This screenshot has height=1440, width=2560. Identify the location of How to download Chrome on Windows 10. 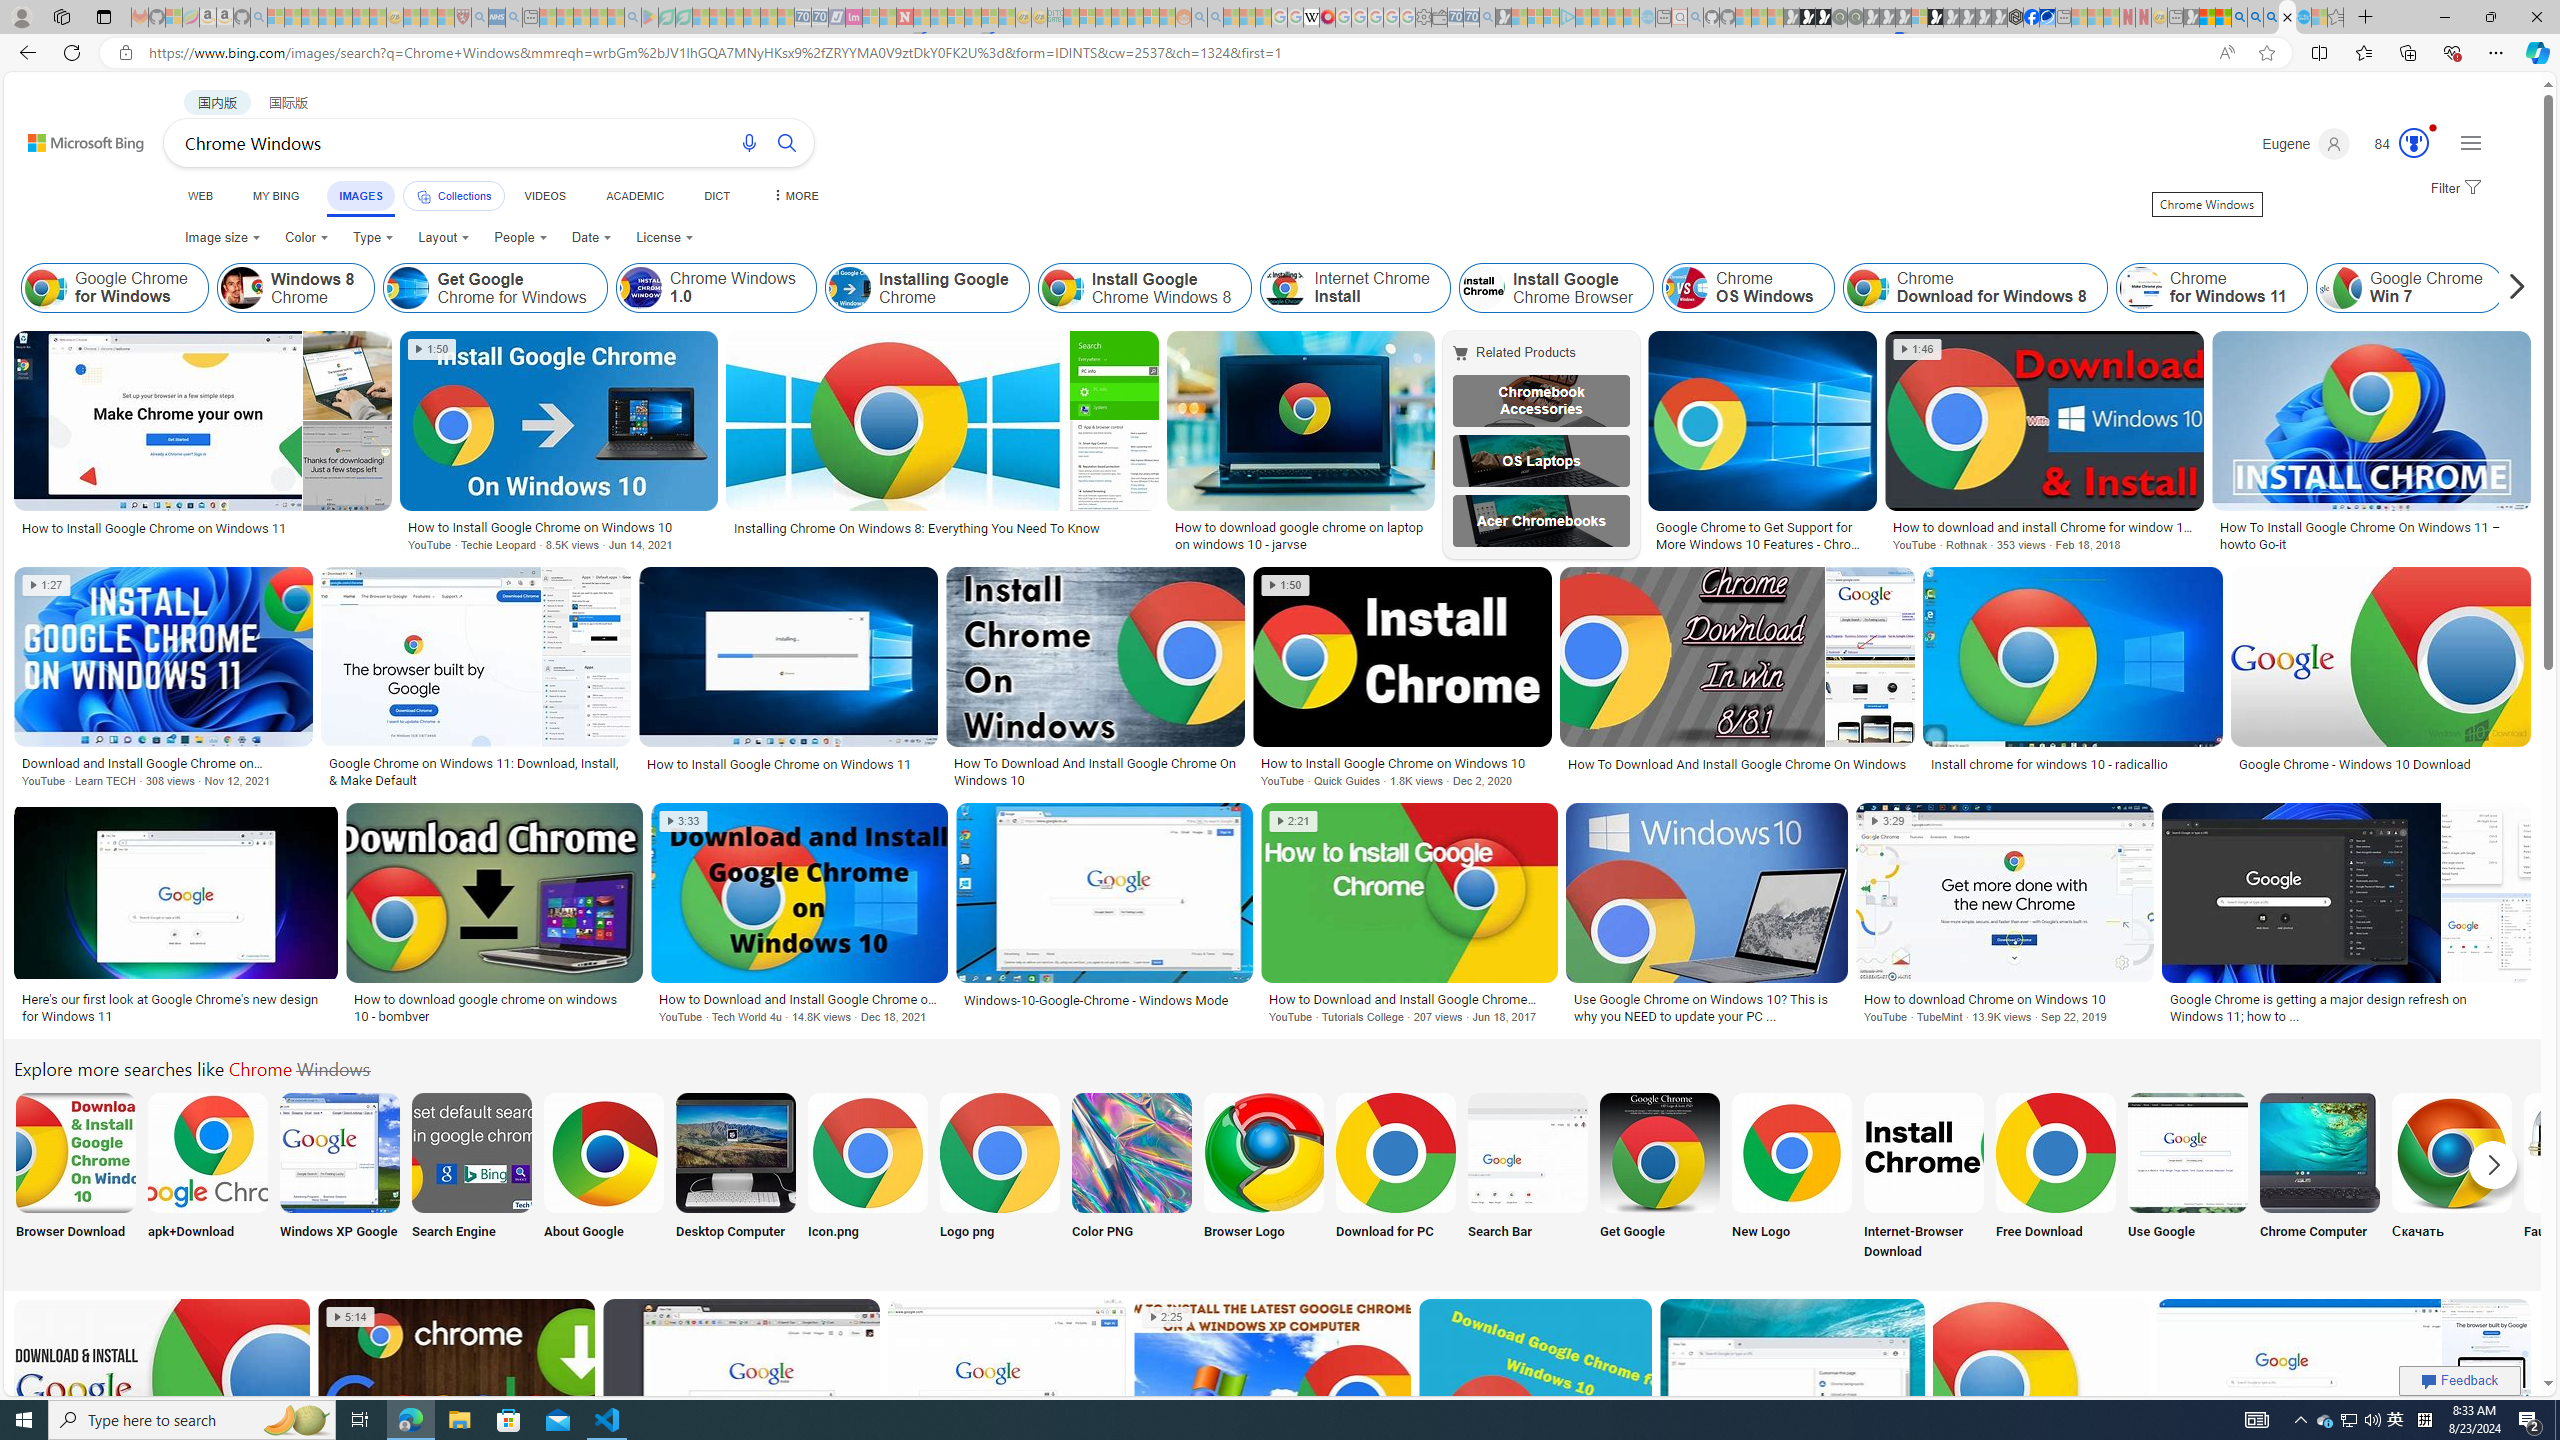
(2004, 998).